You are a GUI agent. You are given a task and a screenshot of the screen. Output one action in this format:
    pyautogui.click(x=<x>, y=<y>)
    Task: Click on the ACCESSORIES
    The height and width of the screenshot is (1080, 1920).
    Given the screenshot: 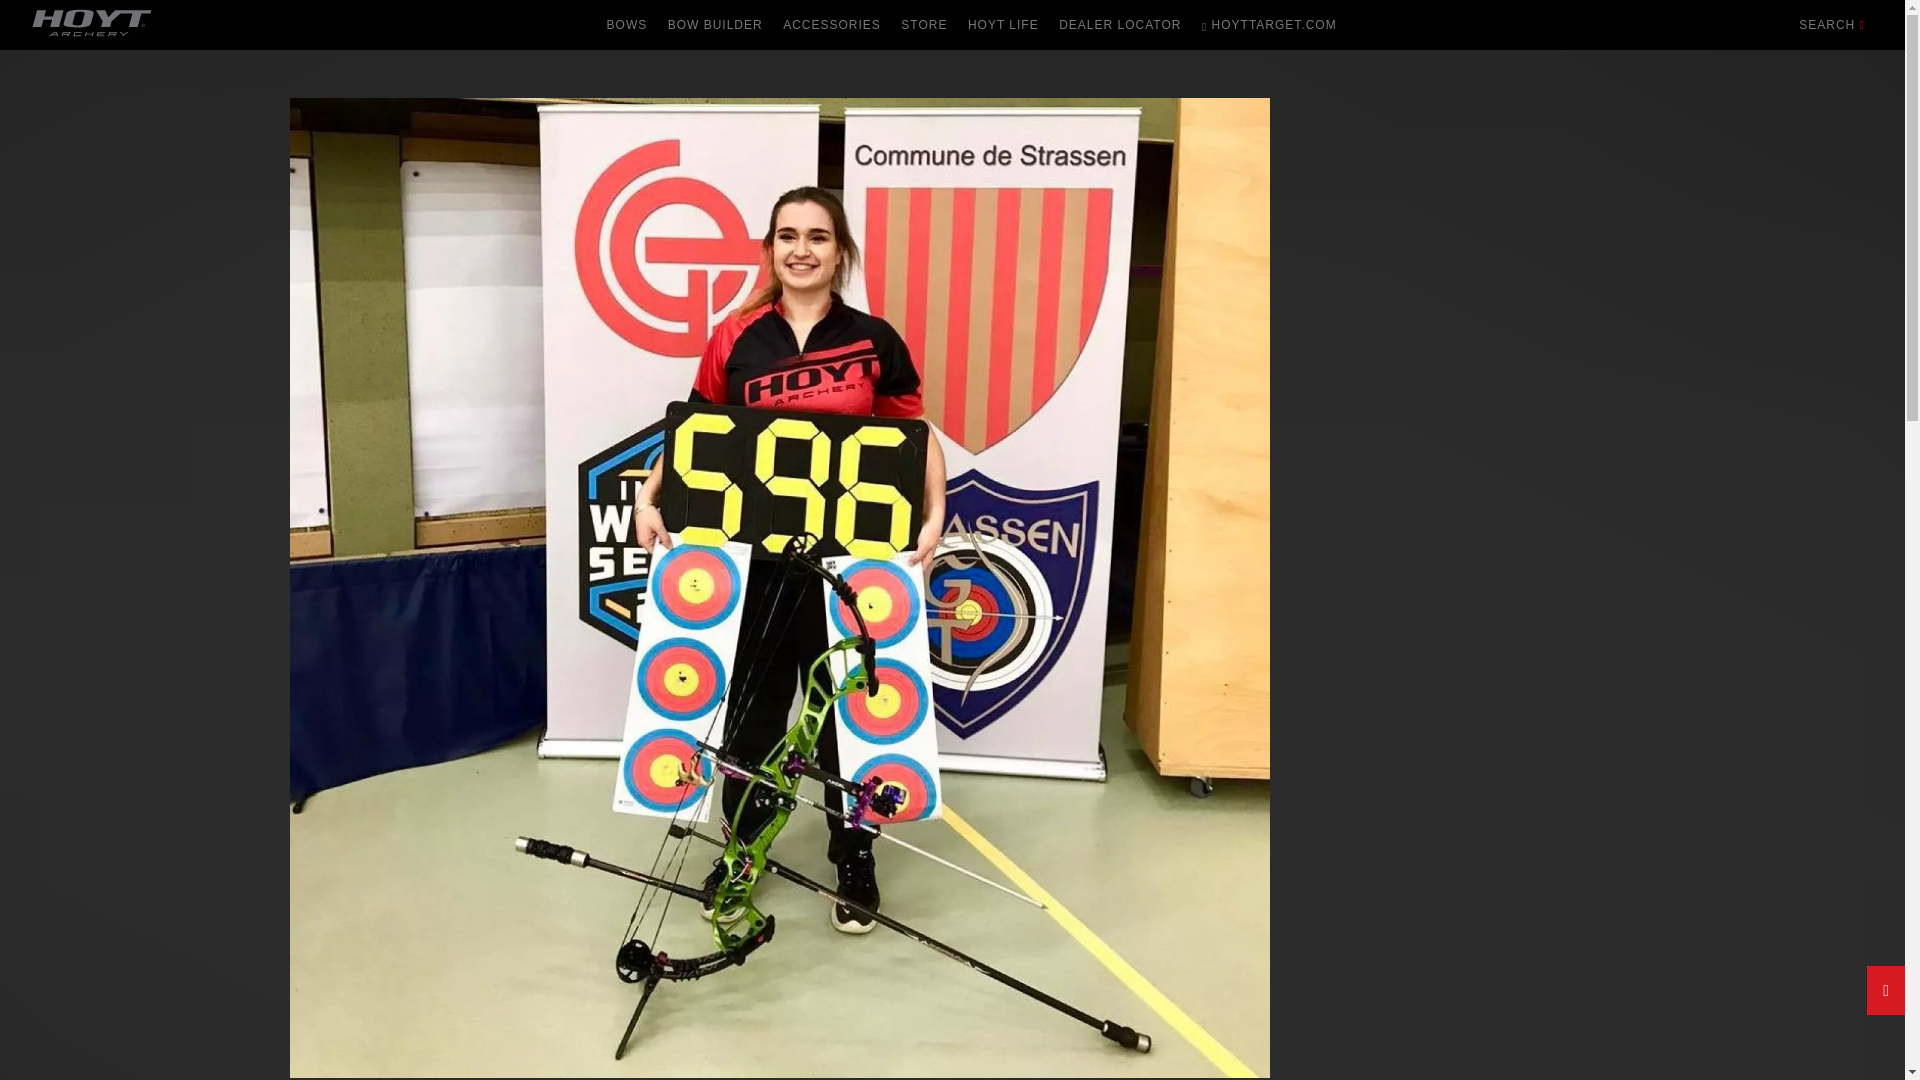 What is the action you would take?
    pyautogui.click(x=832, y=24)
    